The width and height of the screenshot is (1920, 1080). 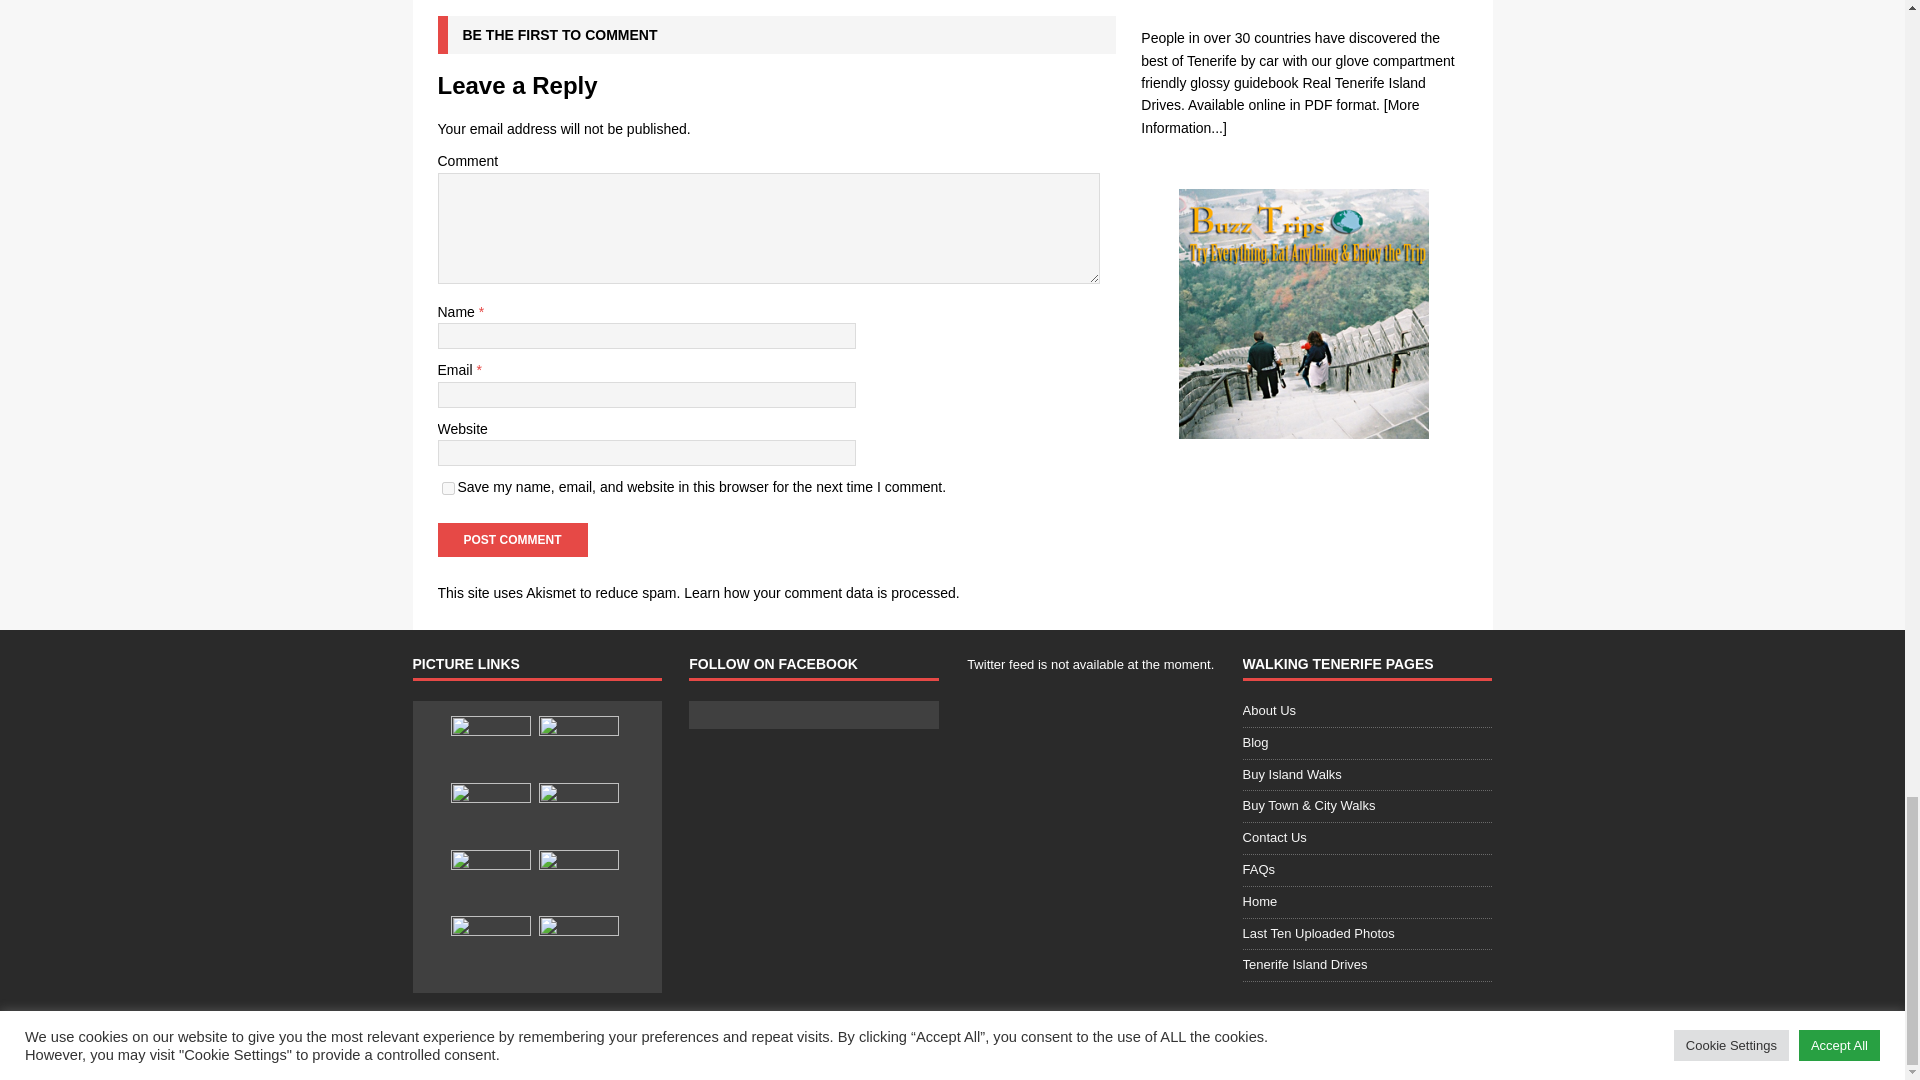 What do you see at coordinates (448, 488) in the screenshot?
I see `yes` at bounding box center [448, 488].